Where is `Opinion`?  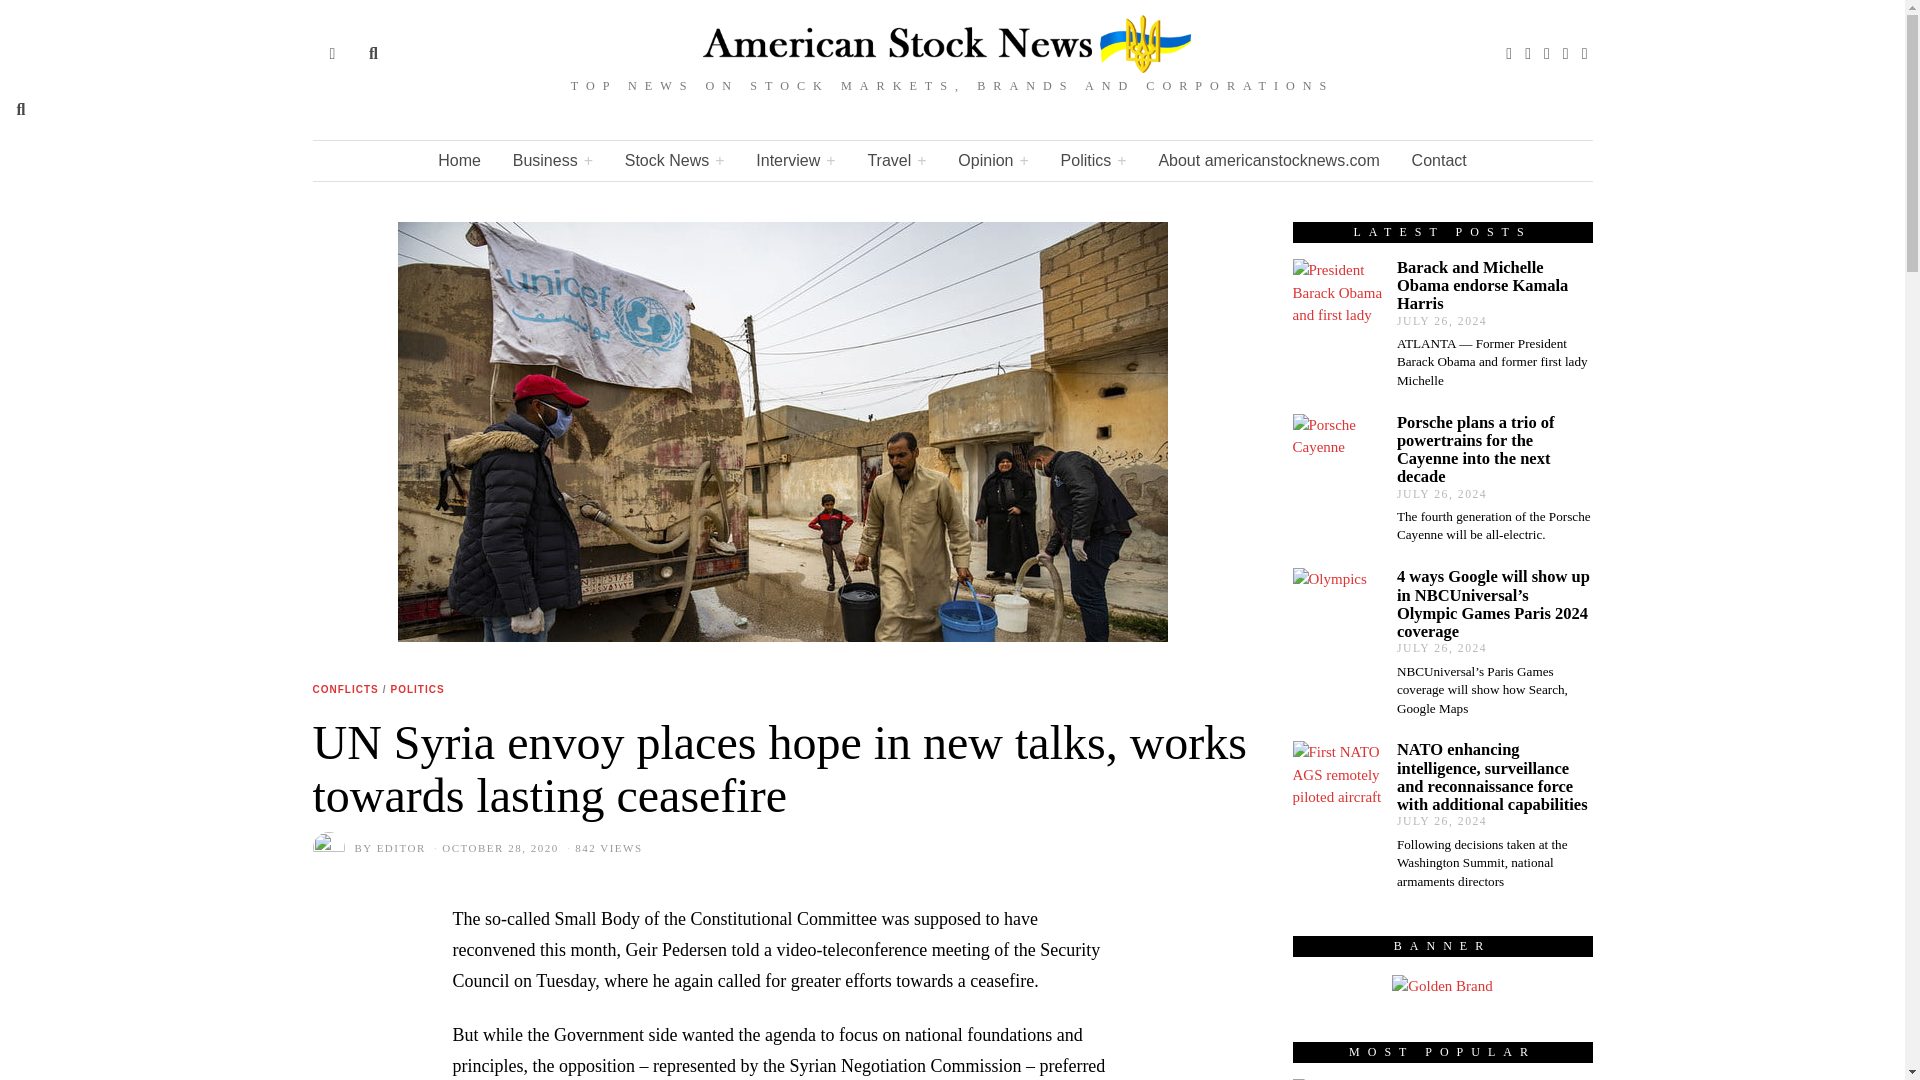
Opinion is located at coordinates (993, 161).